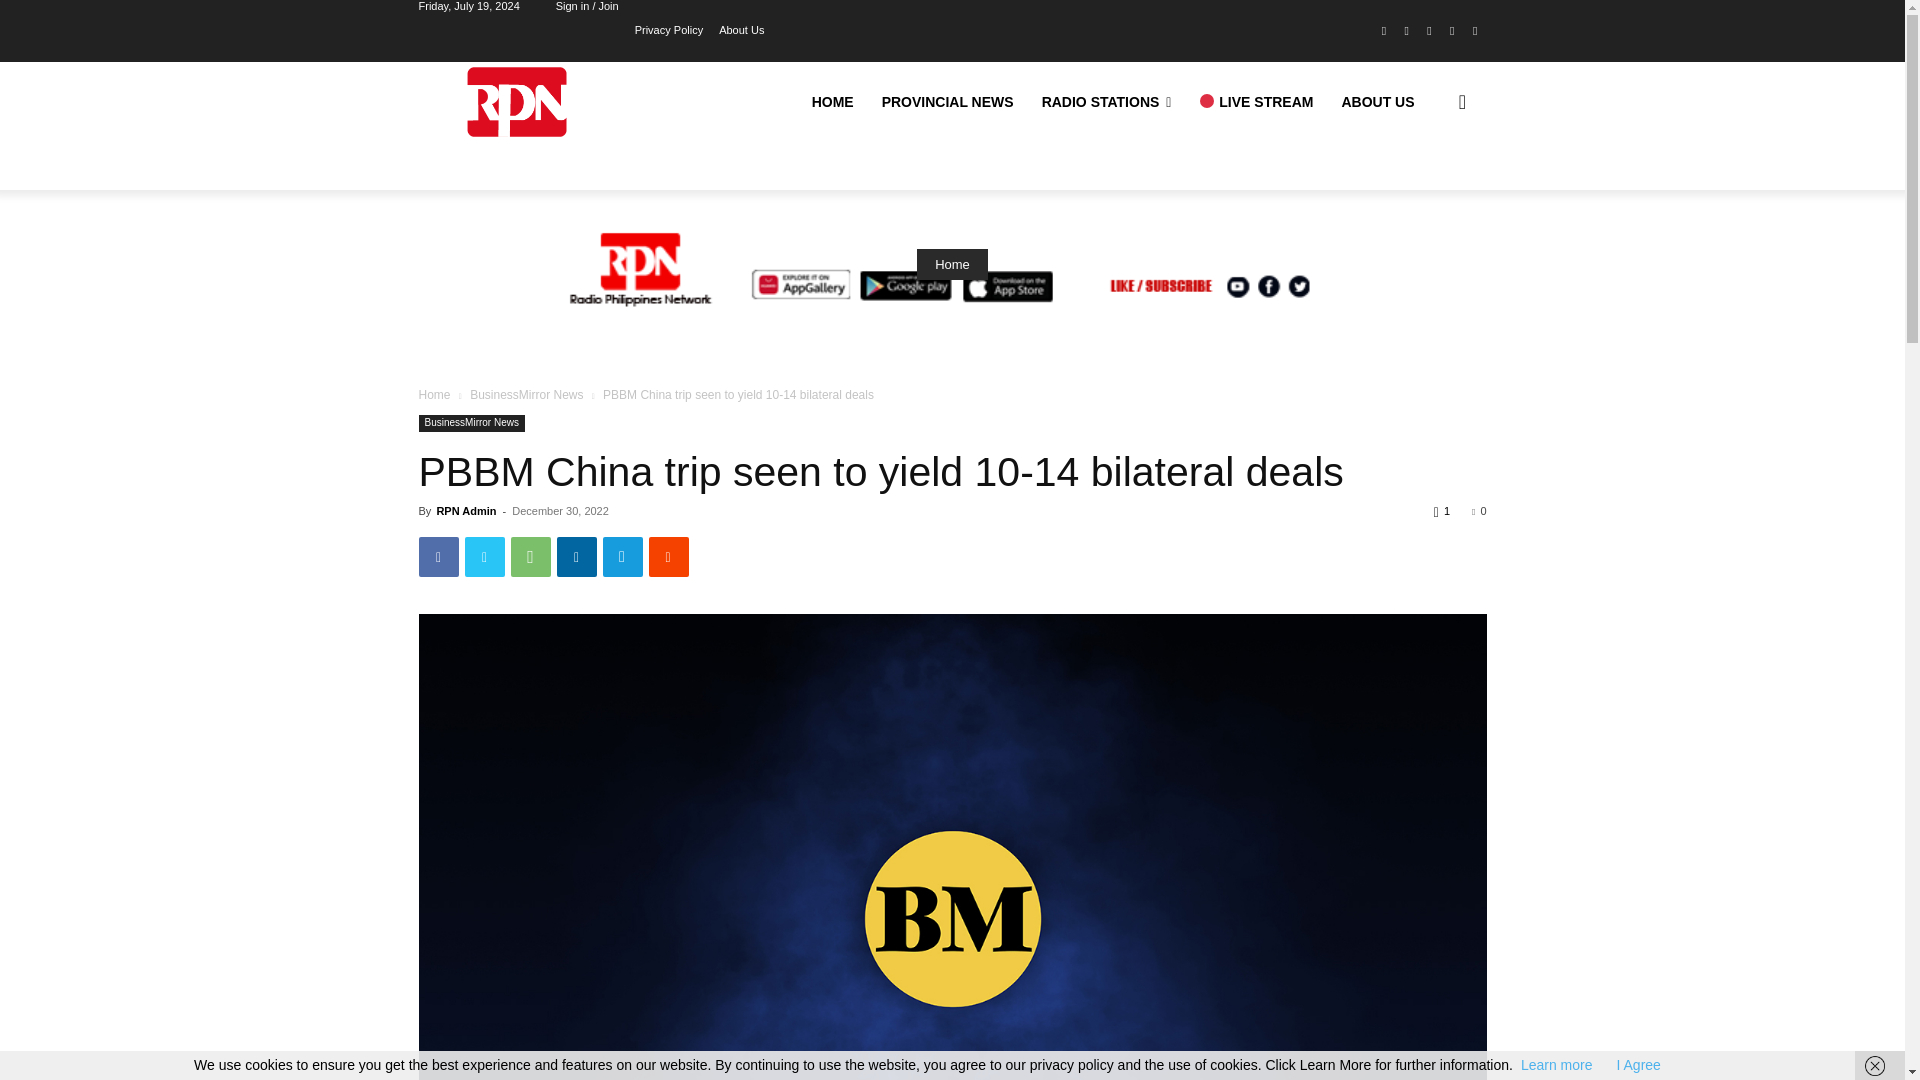 The width and height of the screenshot is (1920, 1080). Describe the element at coordinates (1452, 32) in the screenshot. I see `Twitter` at that location.